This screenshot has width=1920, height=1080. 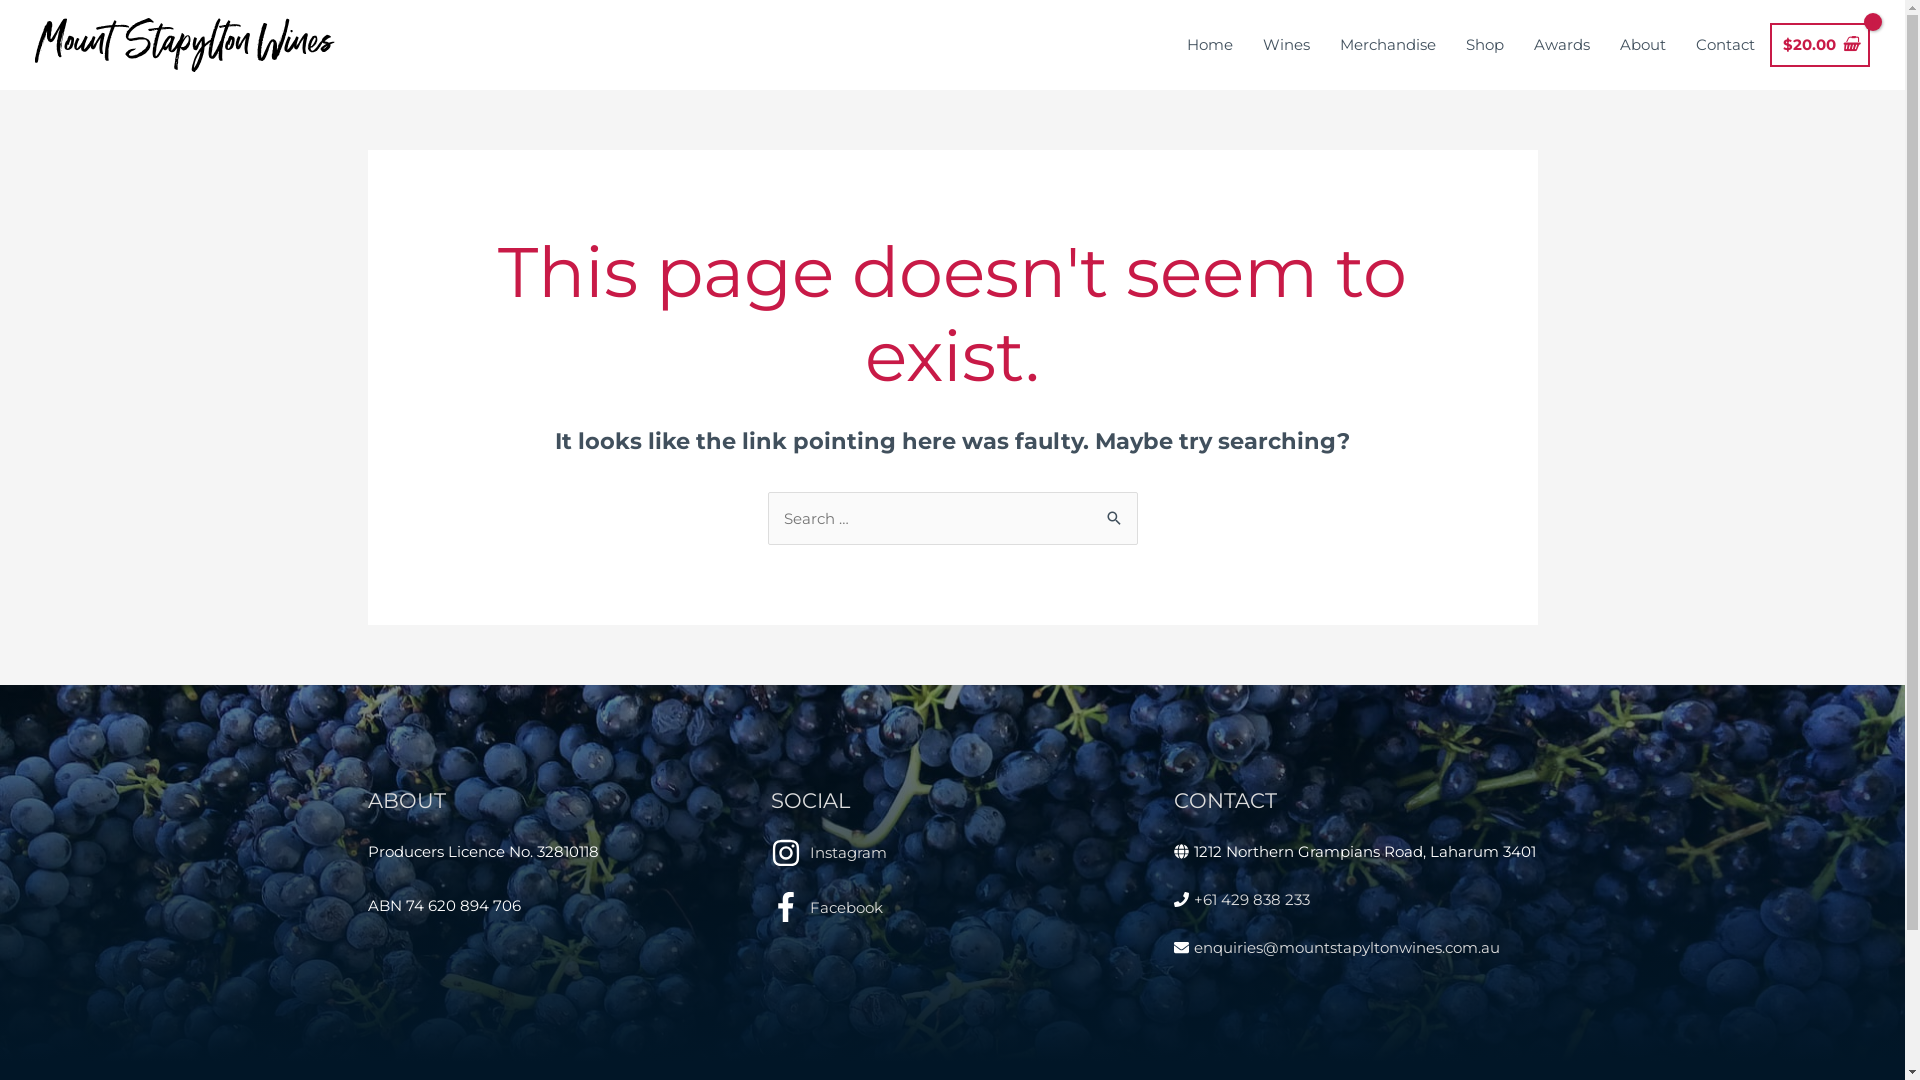 I want to click on Facebook, so click(x=952, y=907).